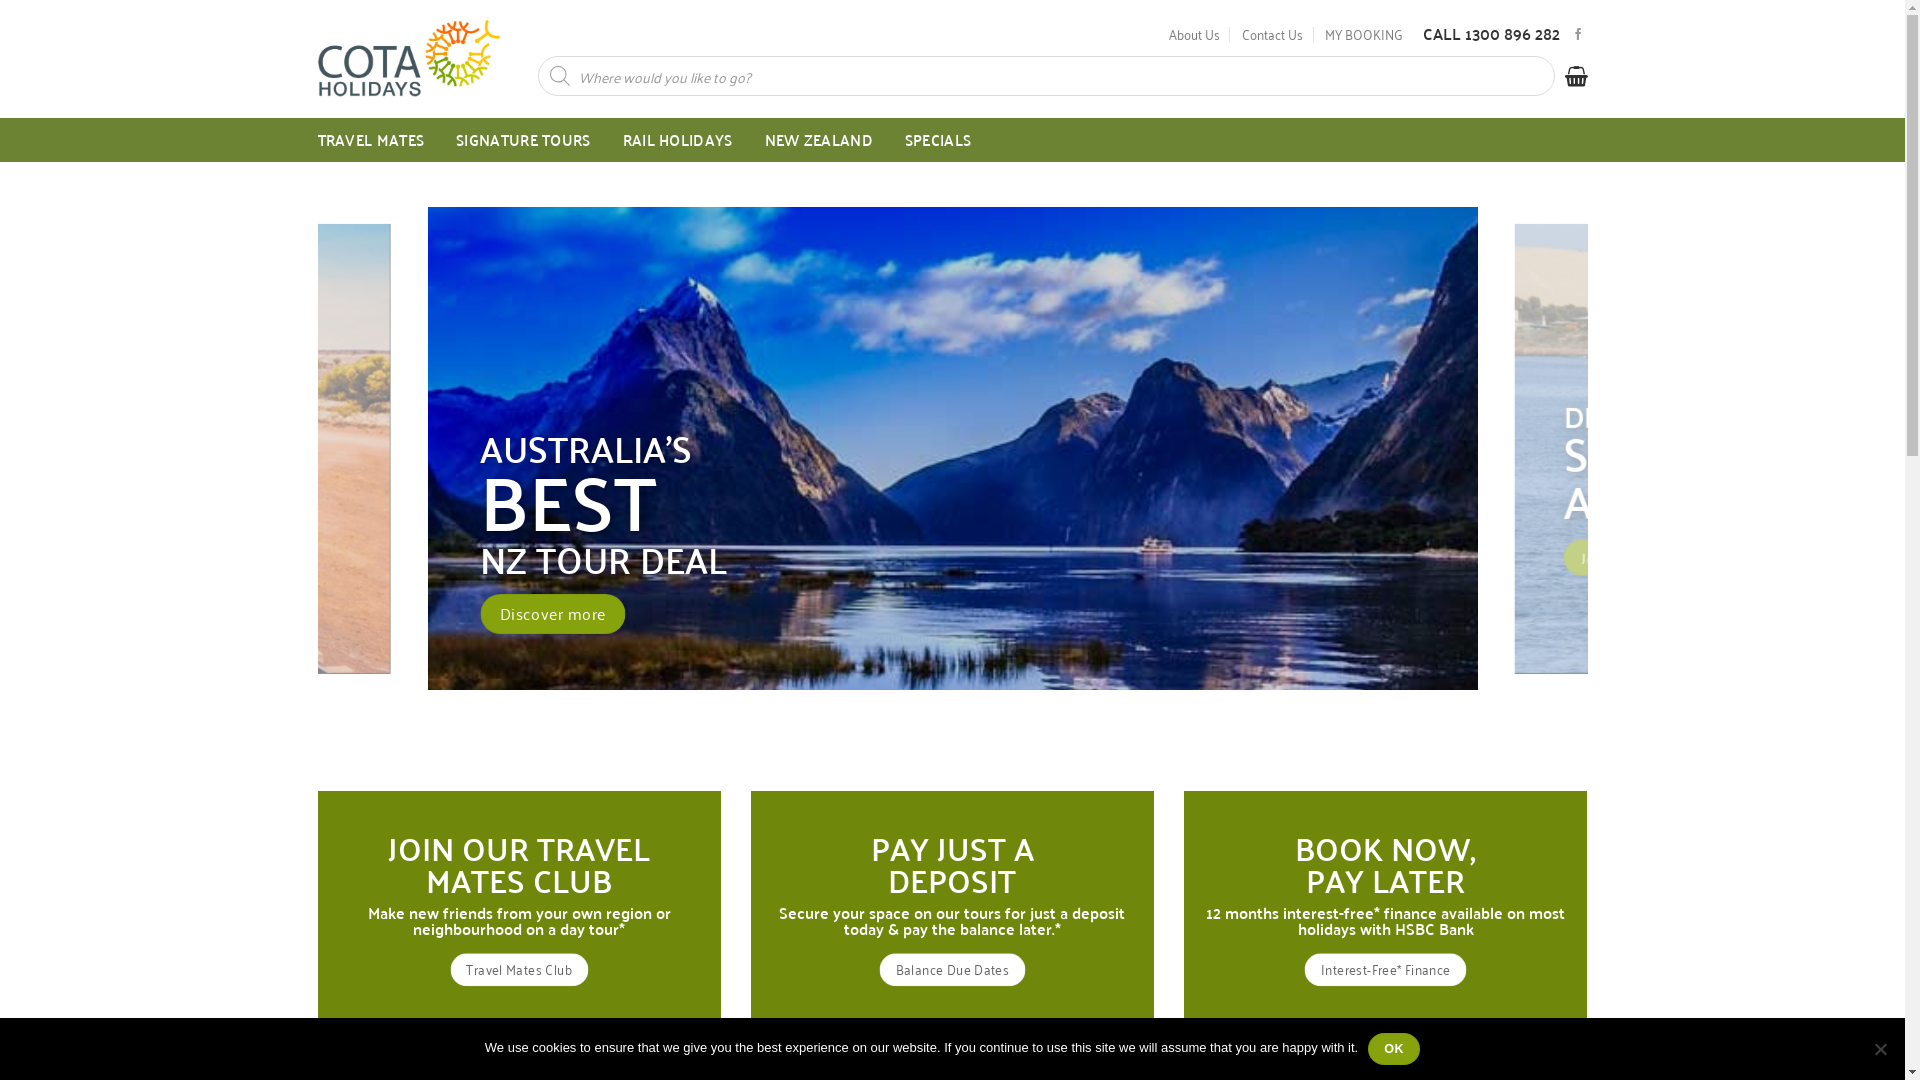 This screenshot has width=1920, height=1080. Describe the element at coordinates (1576, 76) in the screenshot. I see `Cart` at that location.